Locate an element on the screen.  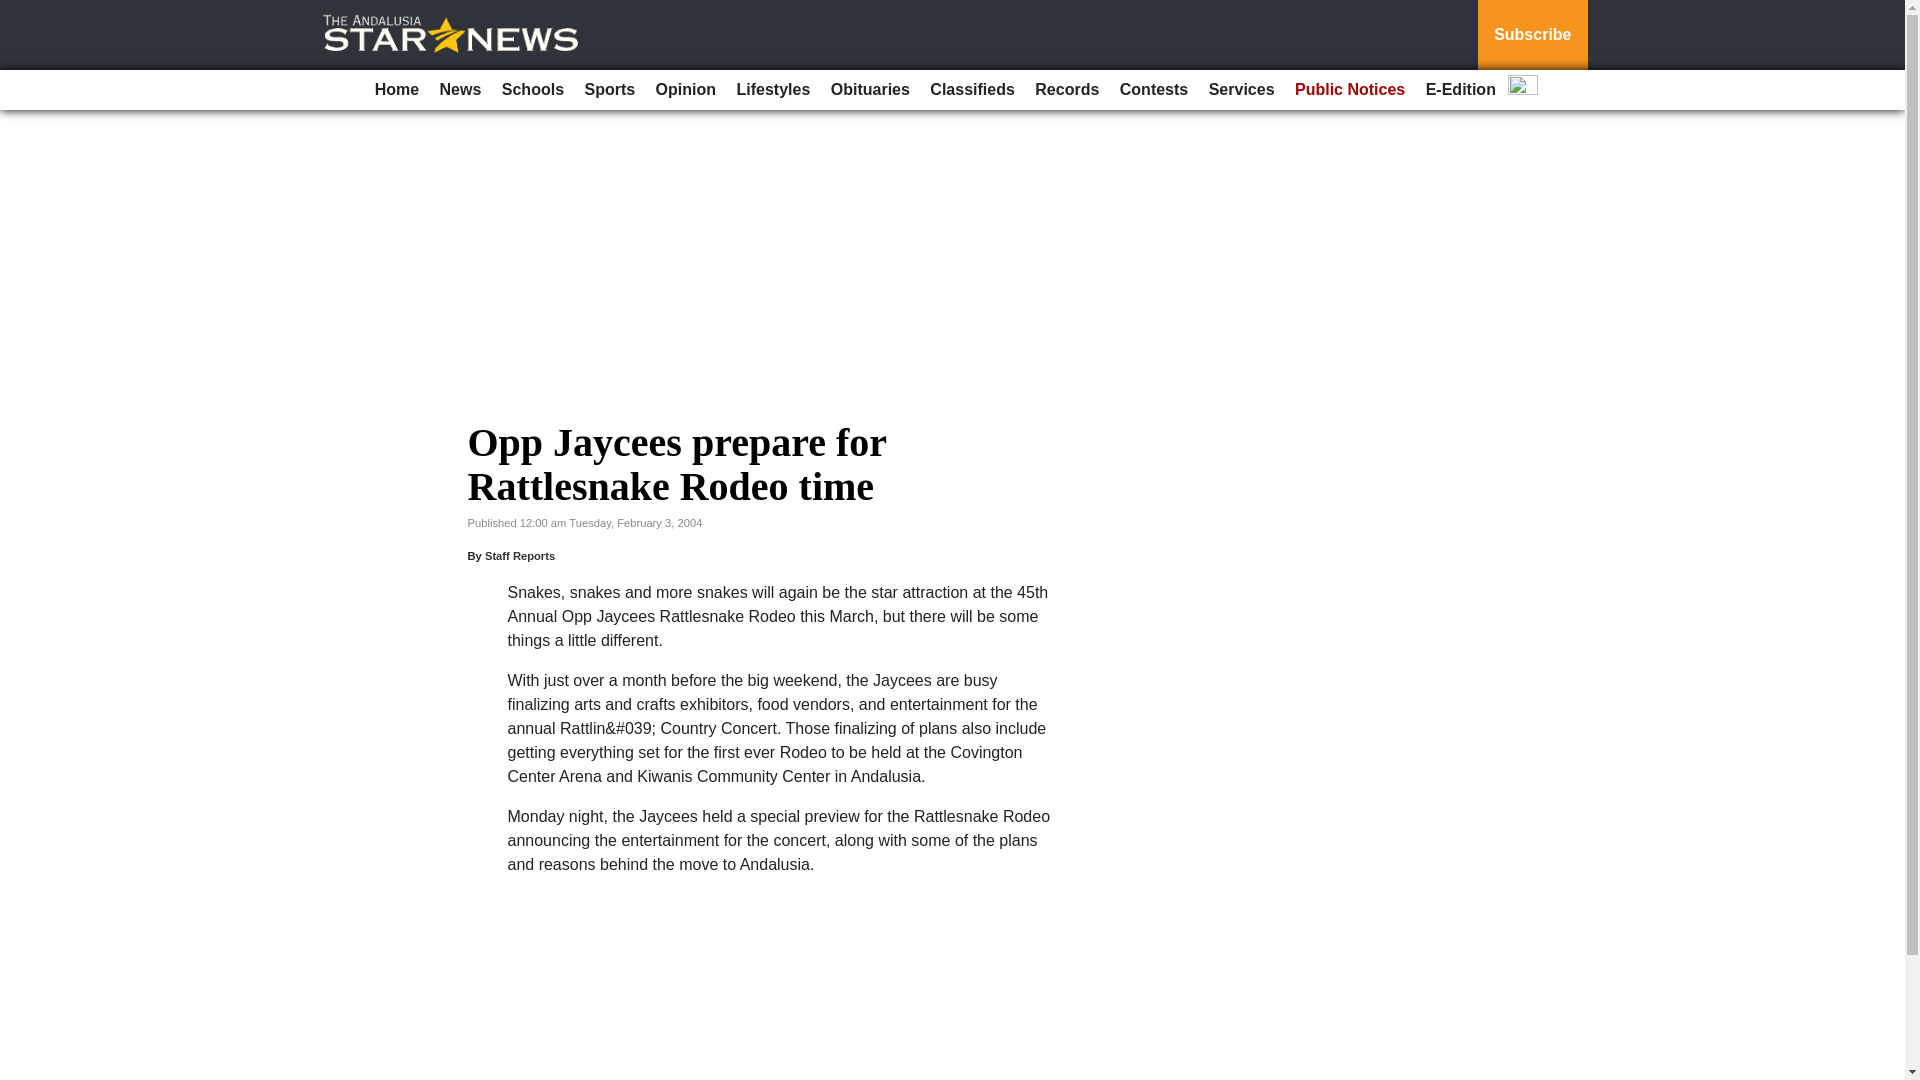
Sports is located at coordinates (610, 90).